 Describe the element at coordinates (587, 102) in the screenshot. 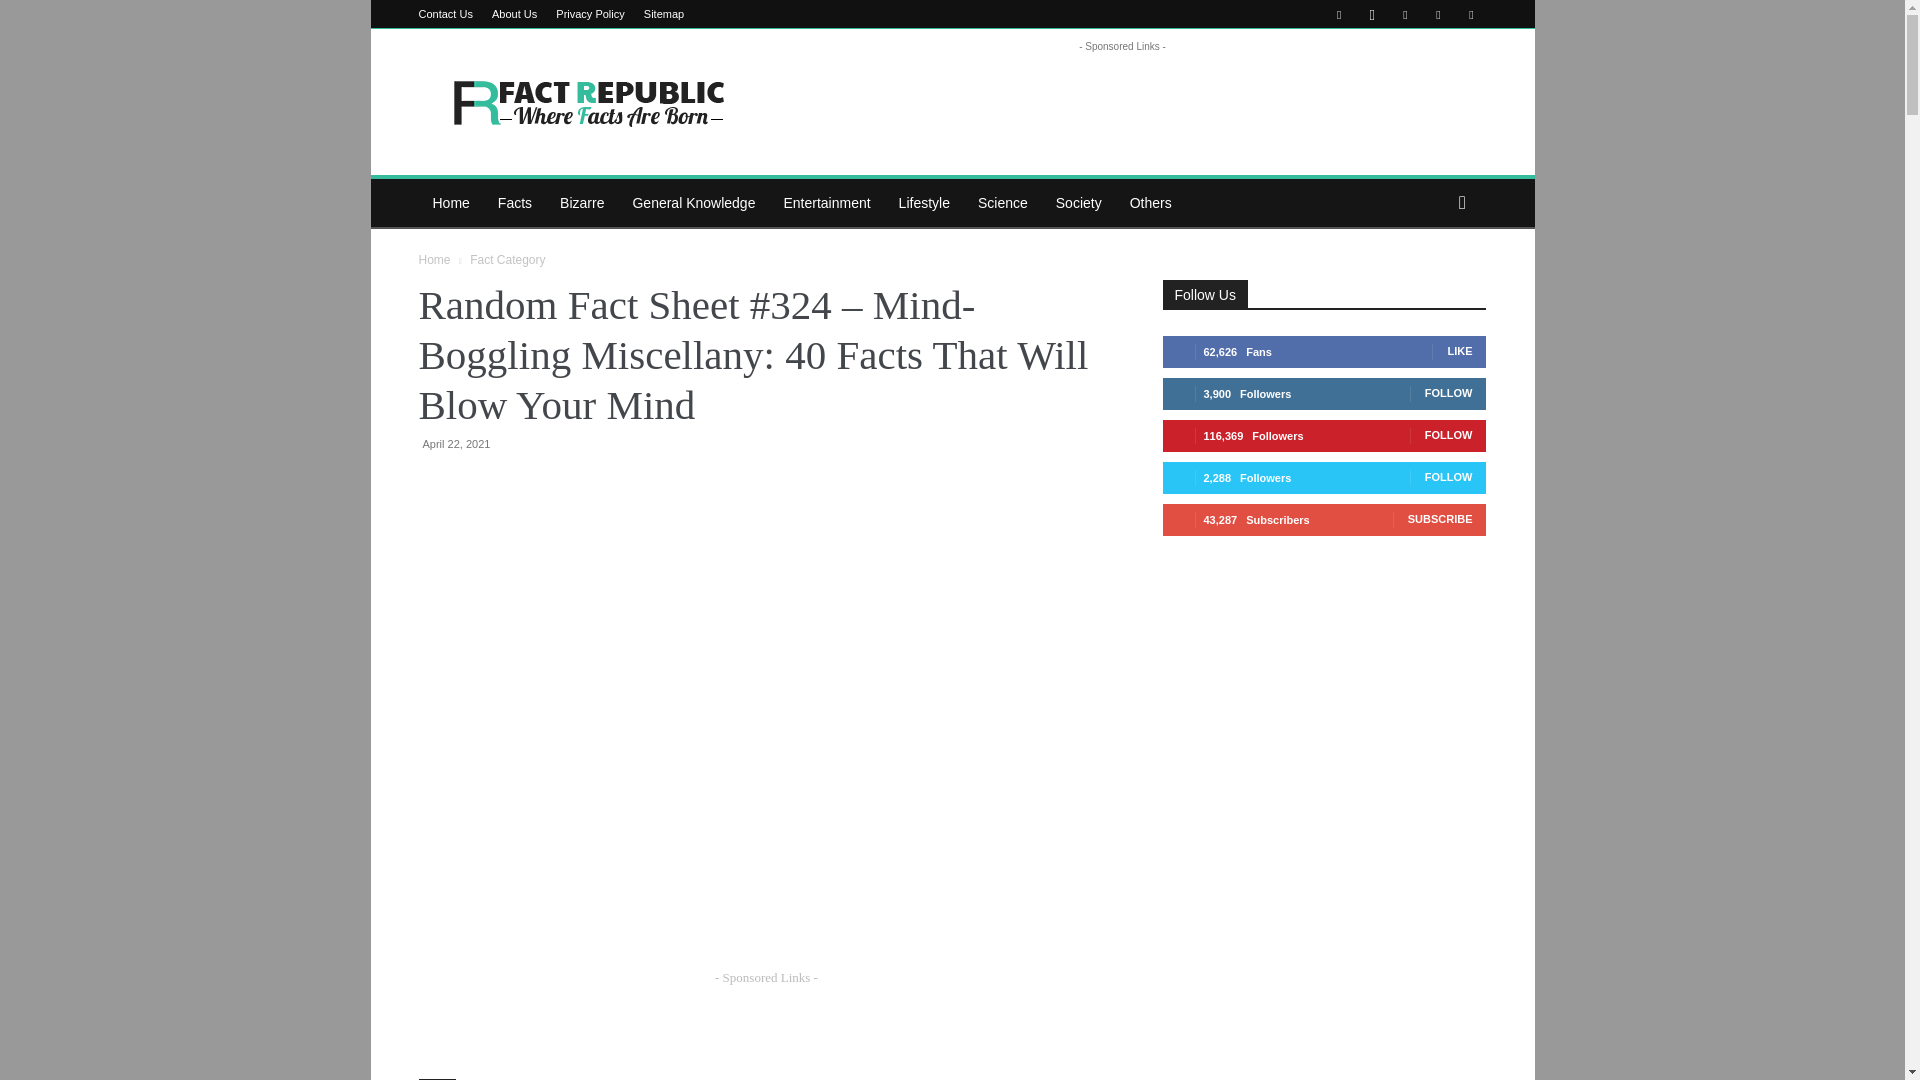

I see `Where Facts Are Born` at that location.